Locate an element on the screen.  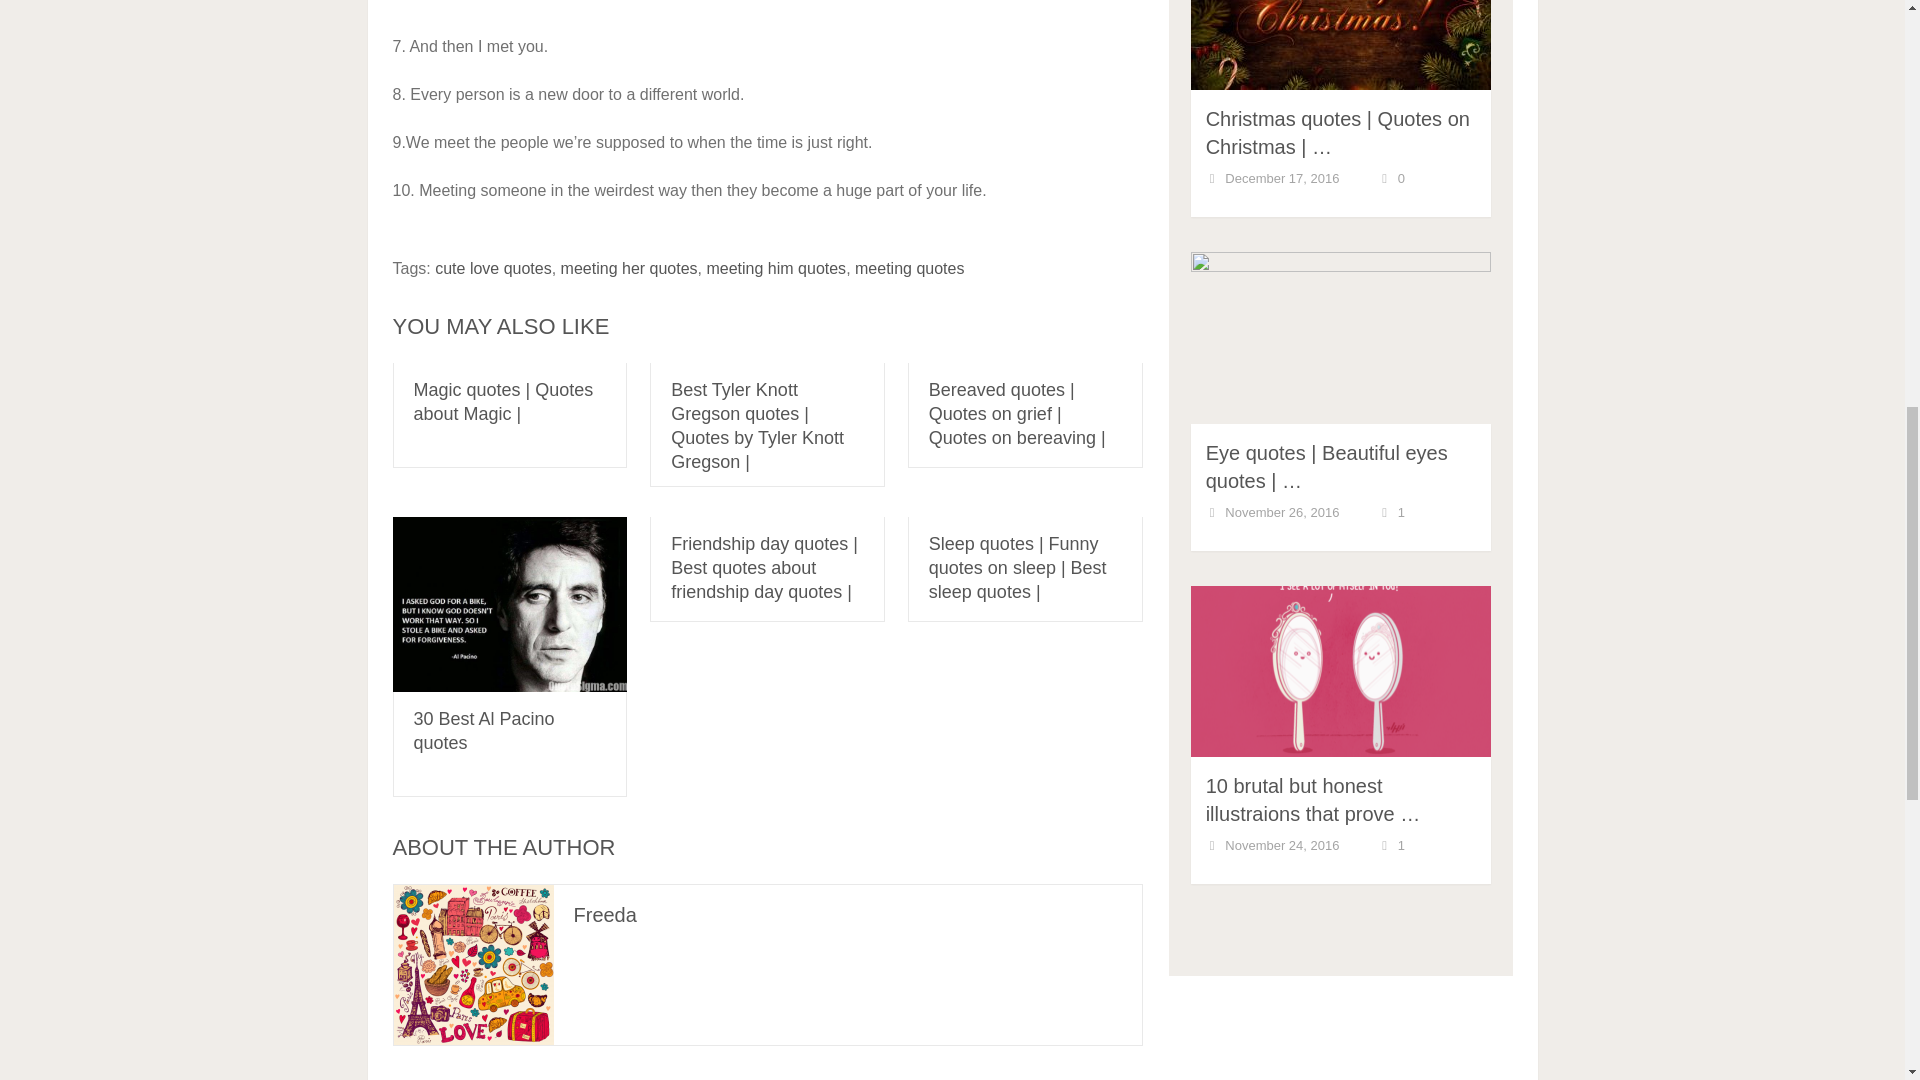
Freeda is located at coordinates (606, 914).